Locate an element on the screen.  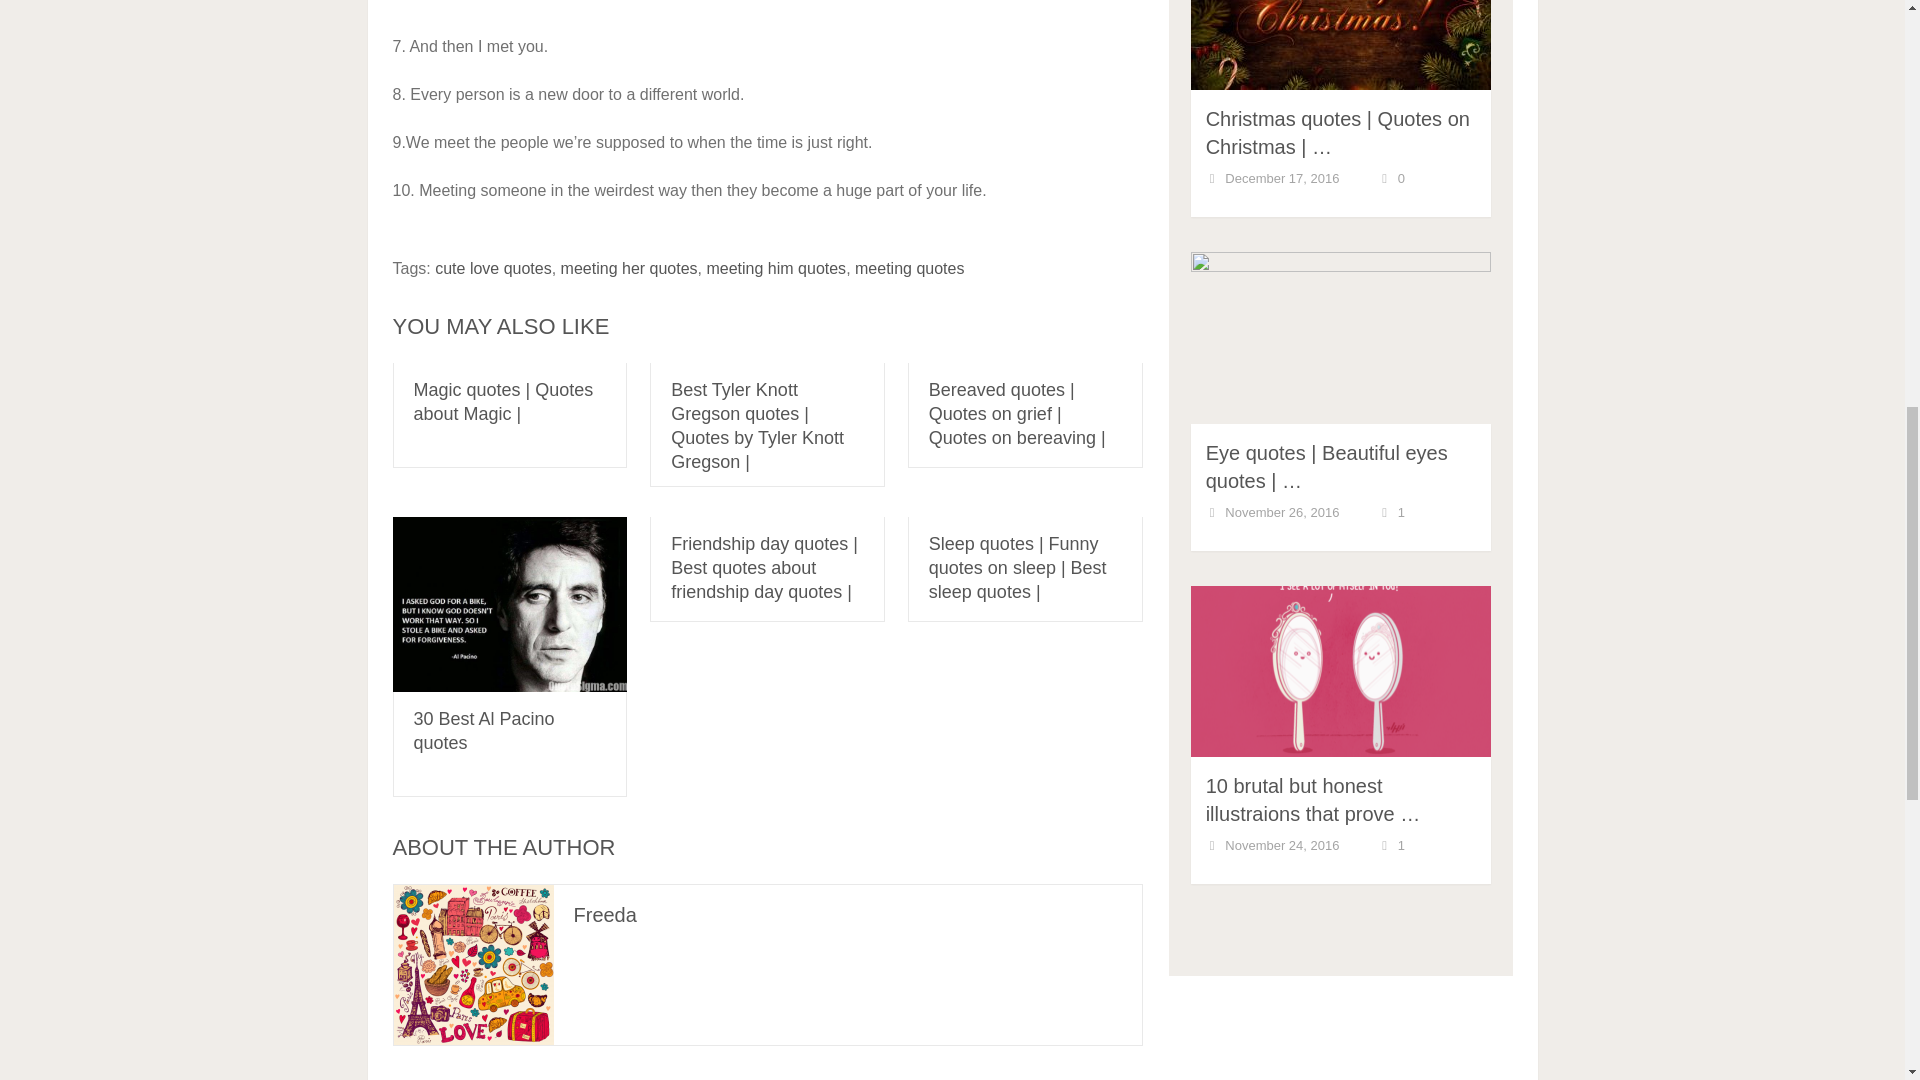
Freeda is located at coordinates (606, 914).